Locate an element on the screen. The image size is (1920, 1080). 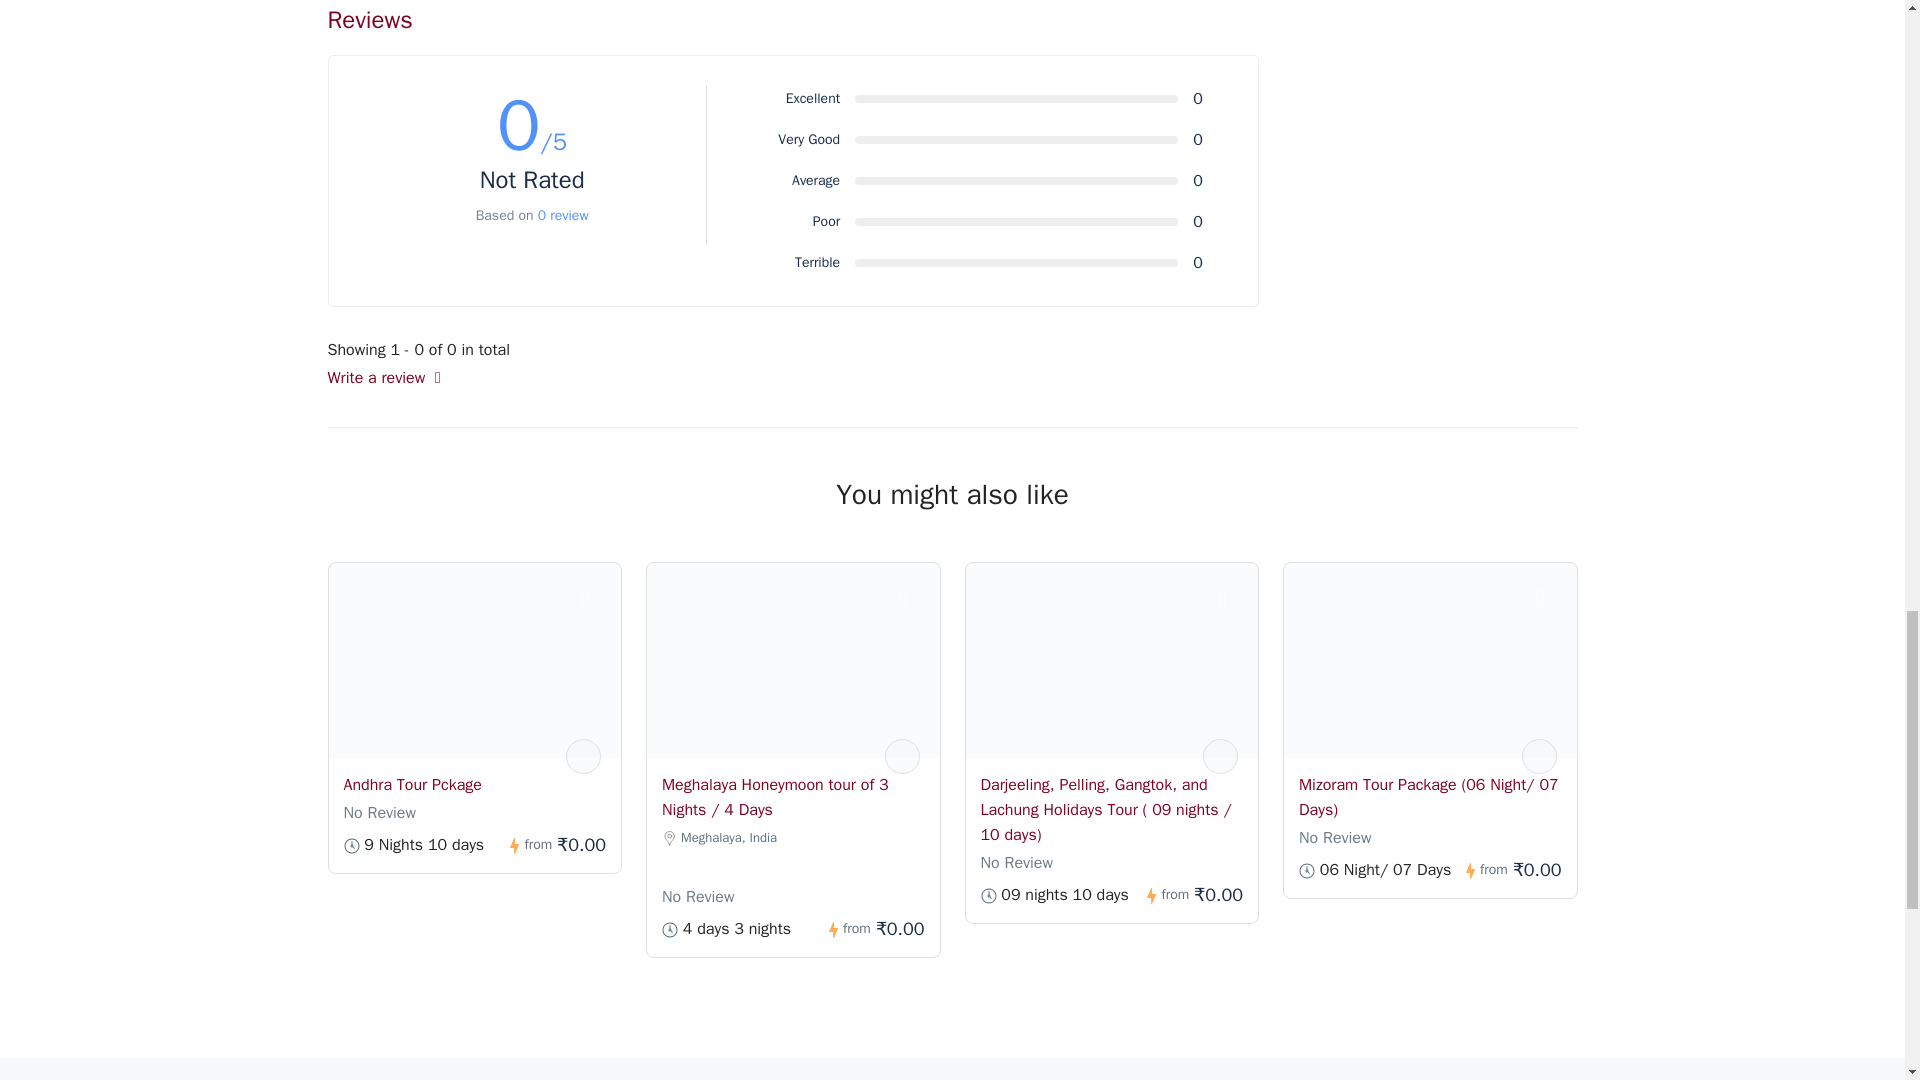
Add to wishlist is located at coordinates (596, 600).